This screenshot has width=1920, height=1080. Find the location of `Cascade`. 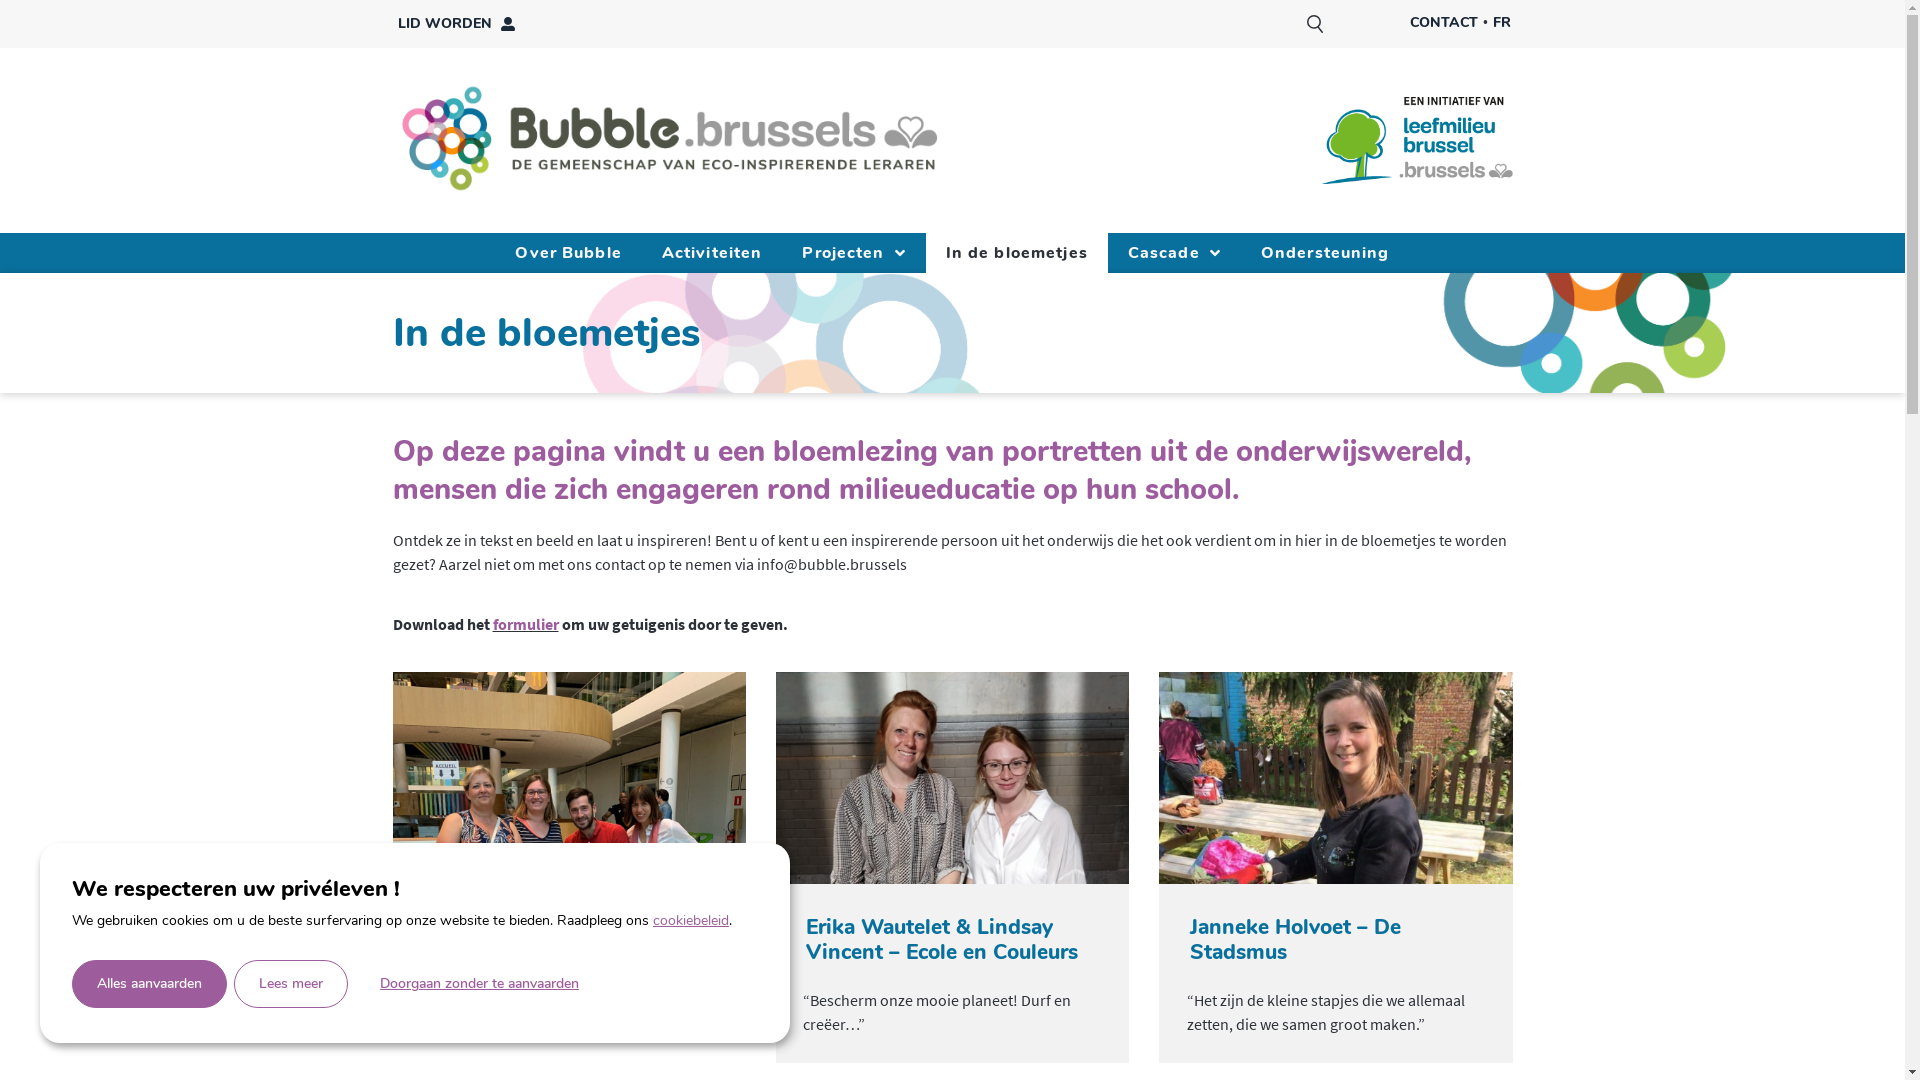

Cascade is located at coordinates (1174, 253).